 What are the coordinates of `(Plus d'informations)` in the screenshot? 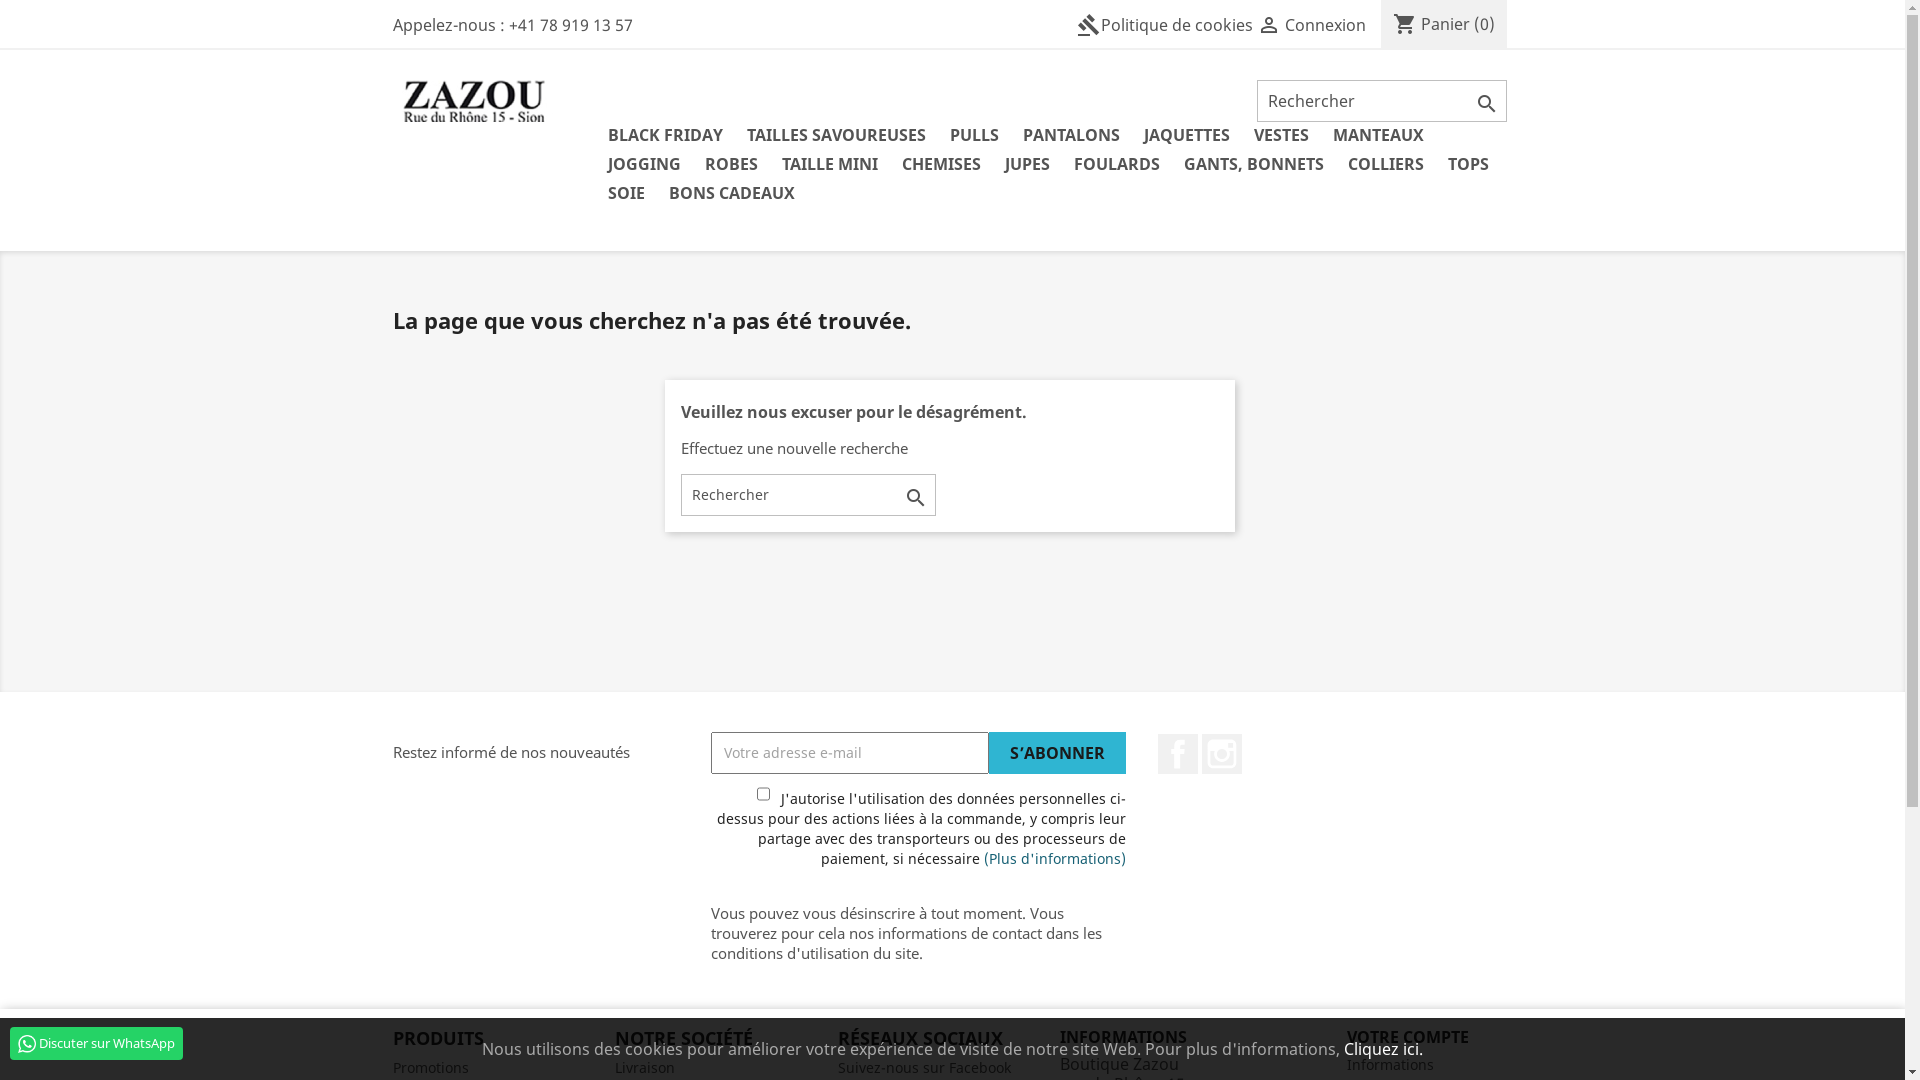 It's located at (1054, 858).